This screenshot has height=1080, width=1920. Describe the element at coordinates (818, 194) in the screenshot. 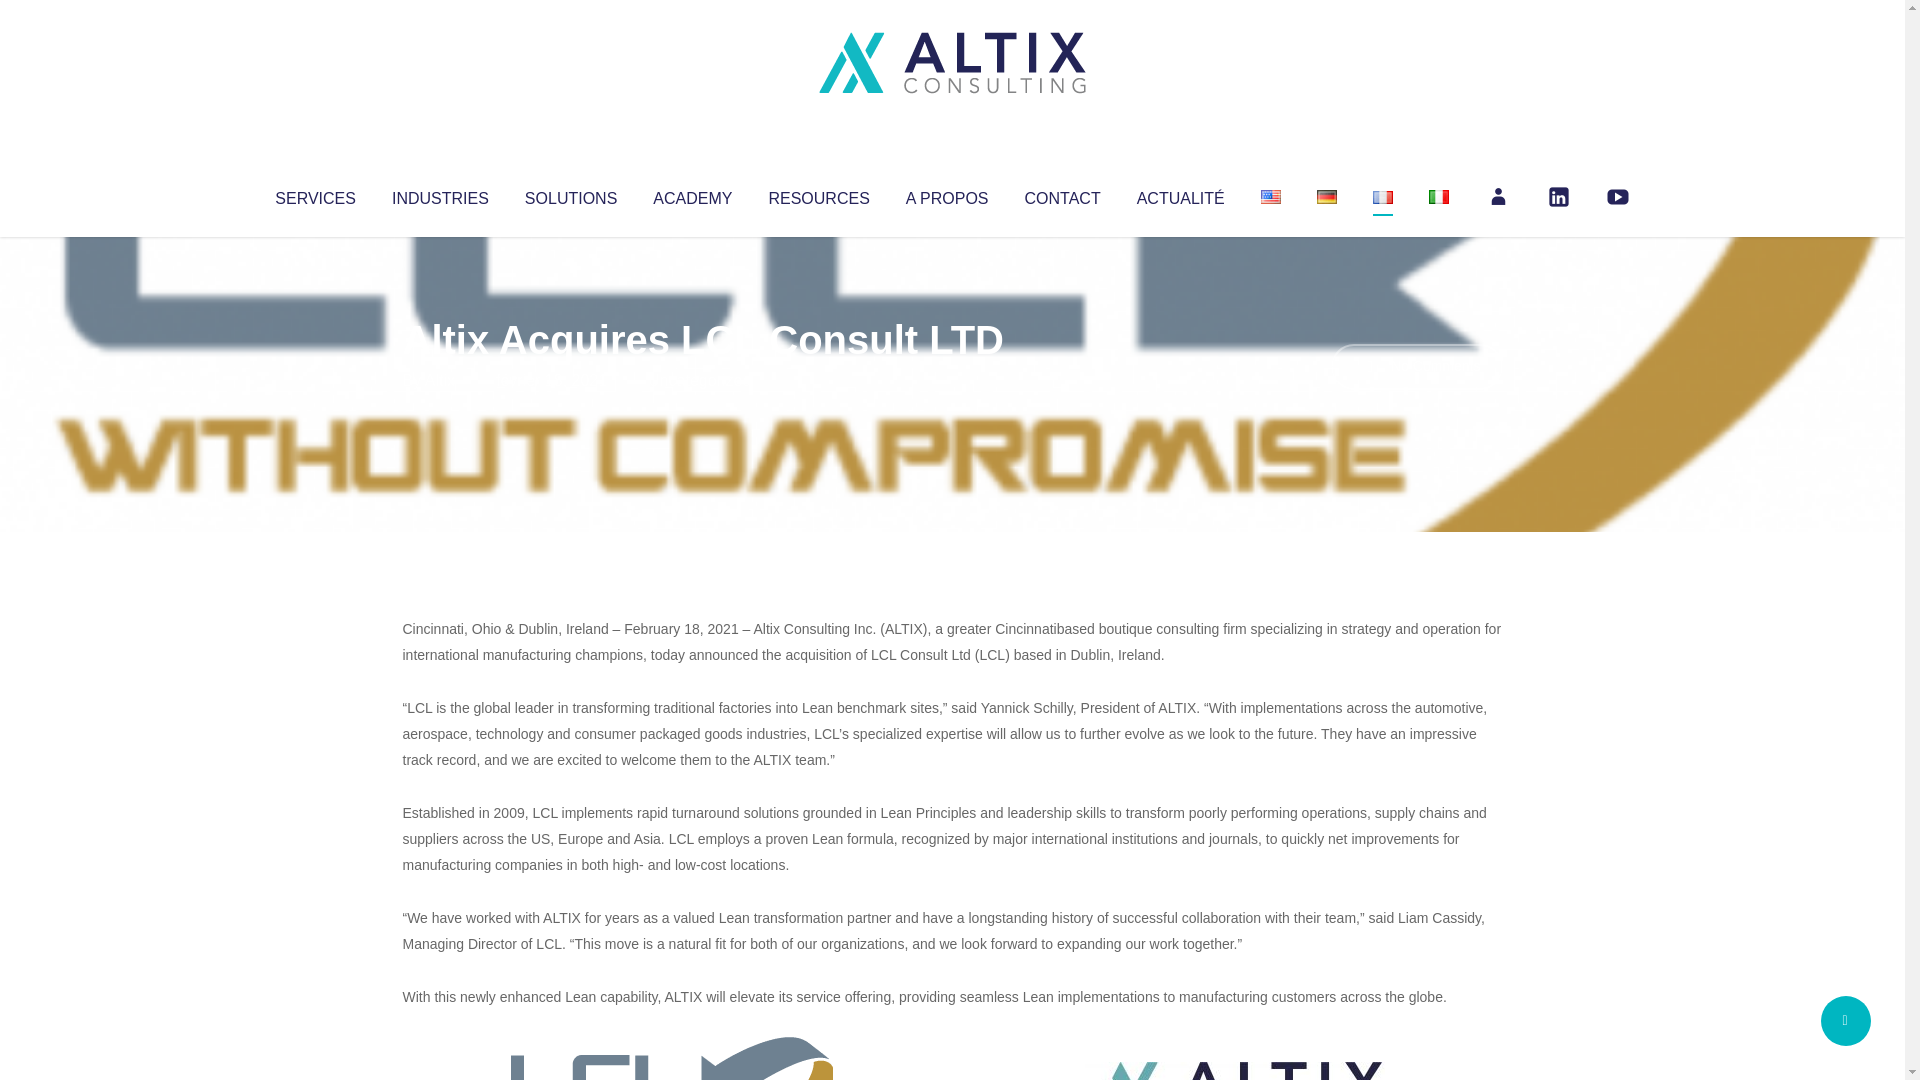

I see `RESOURCES` at that location.